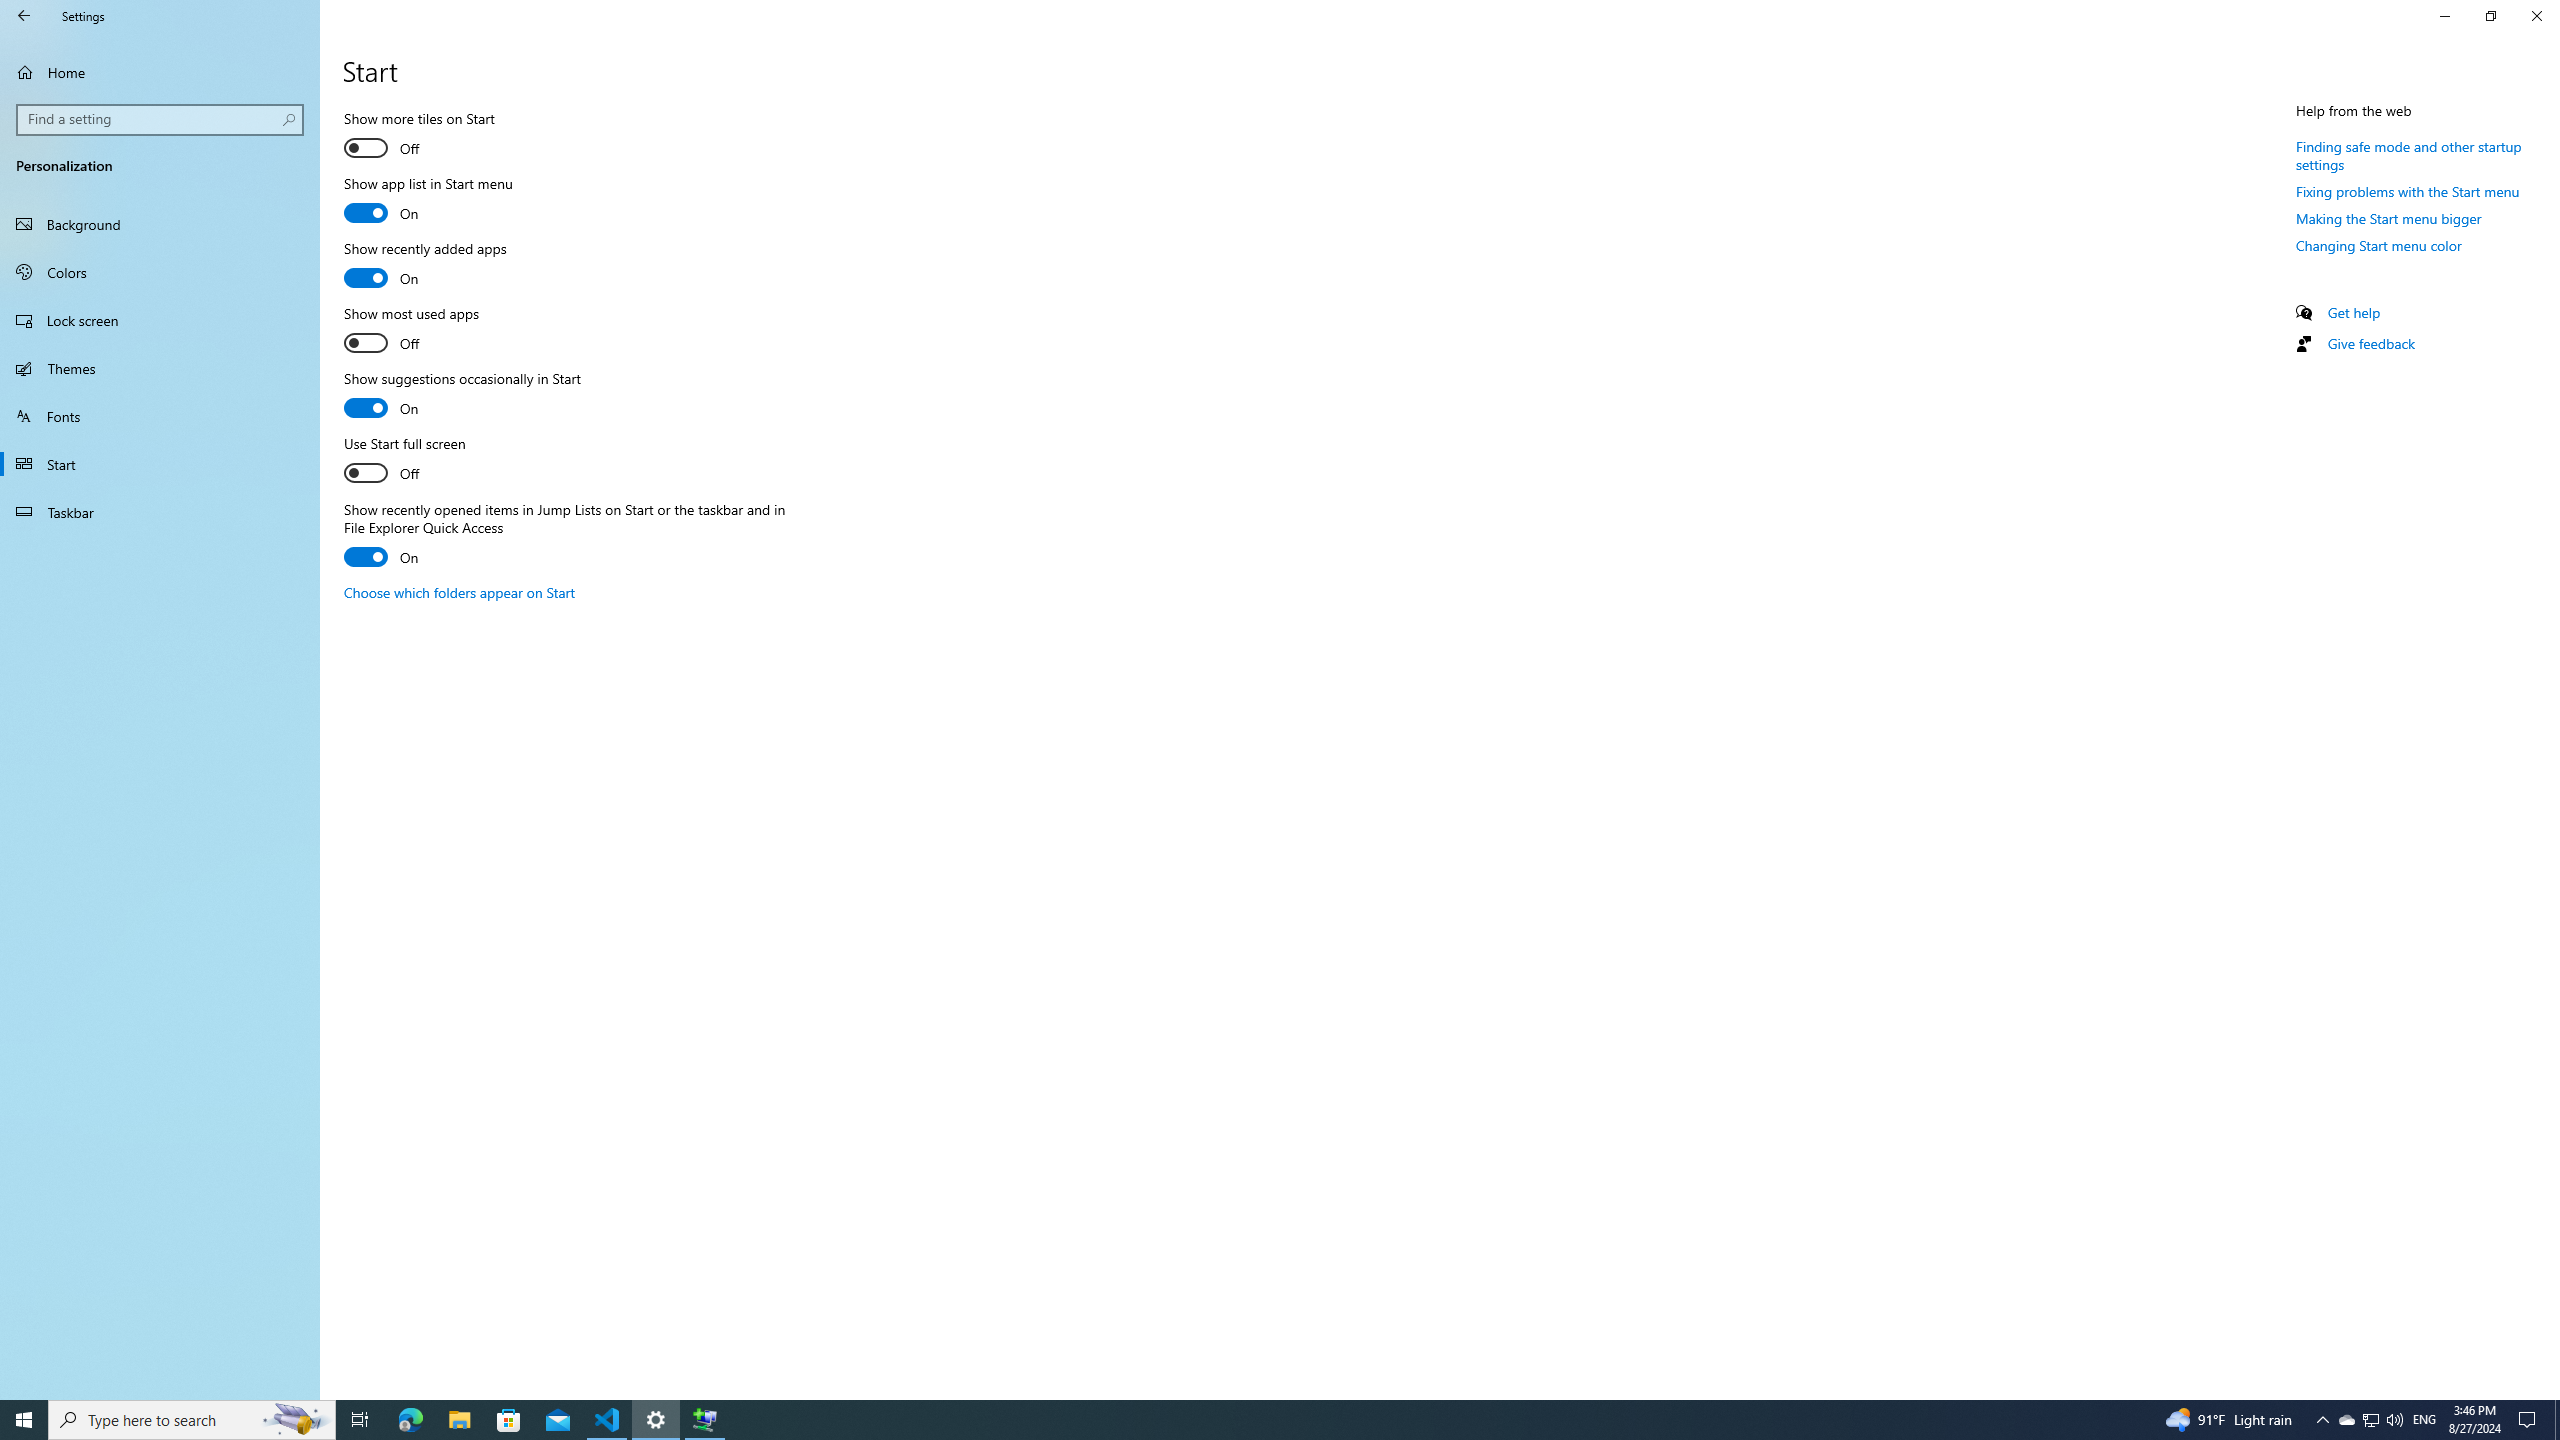  Describe the element at coordinates (460, 592) in the screenshot. I see `Show recently added apps` at that location.